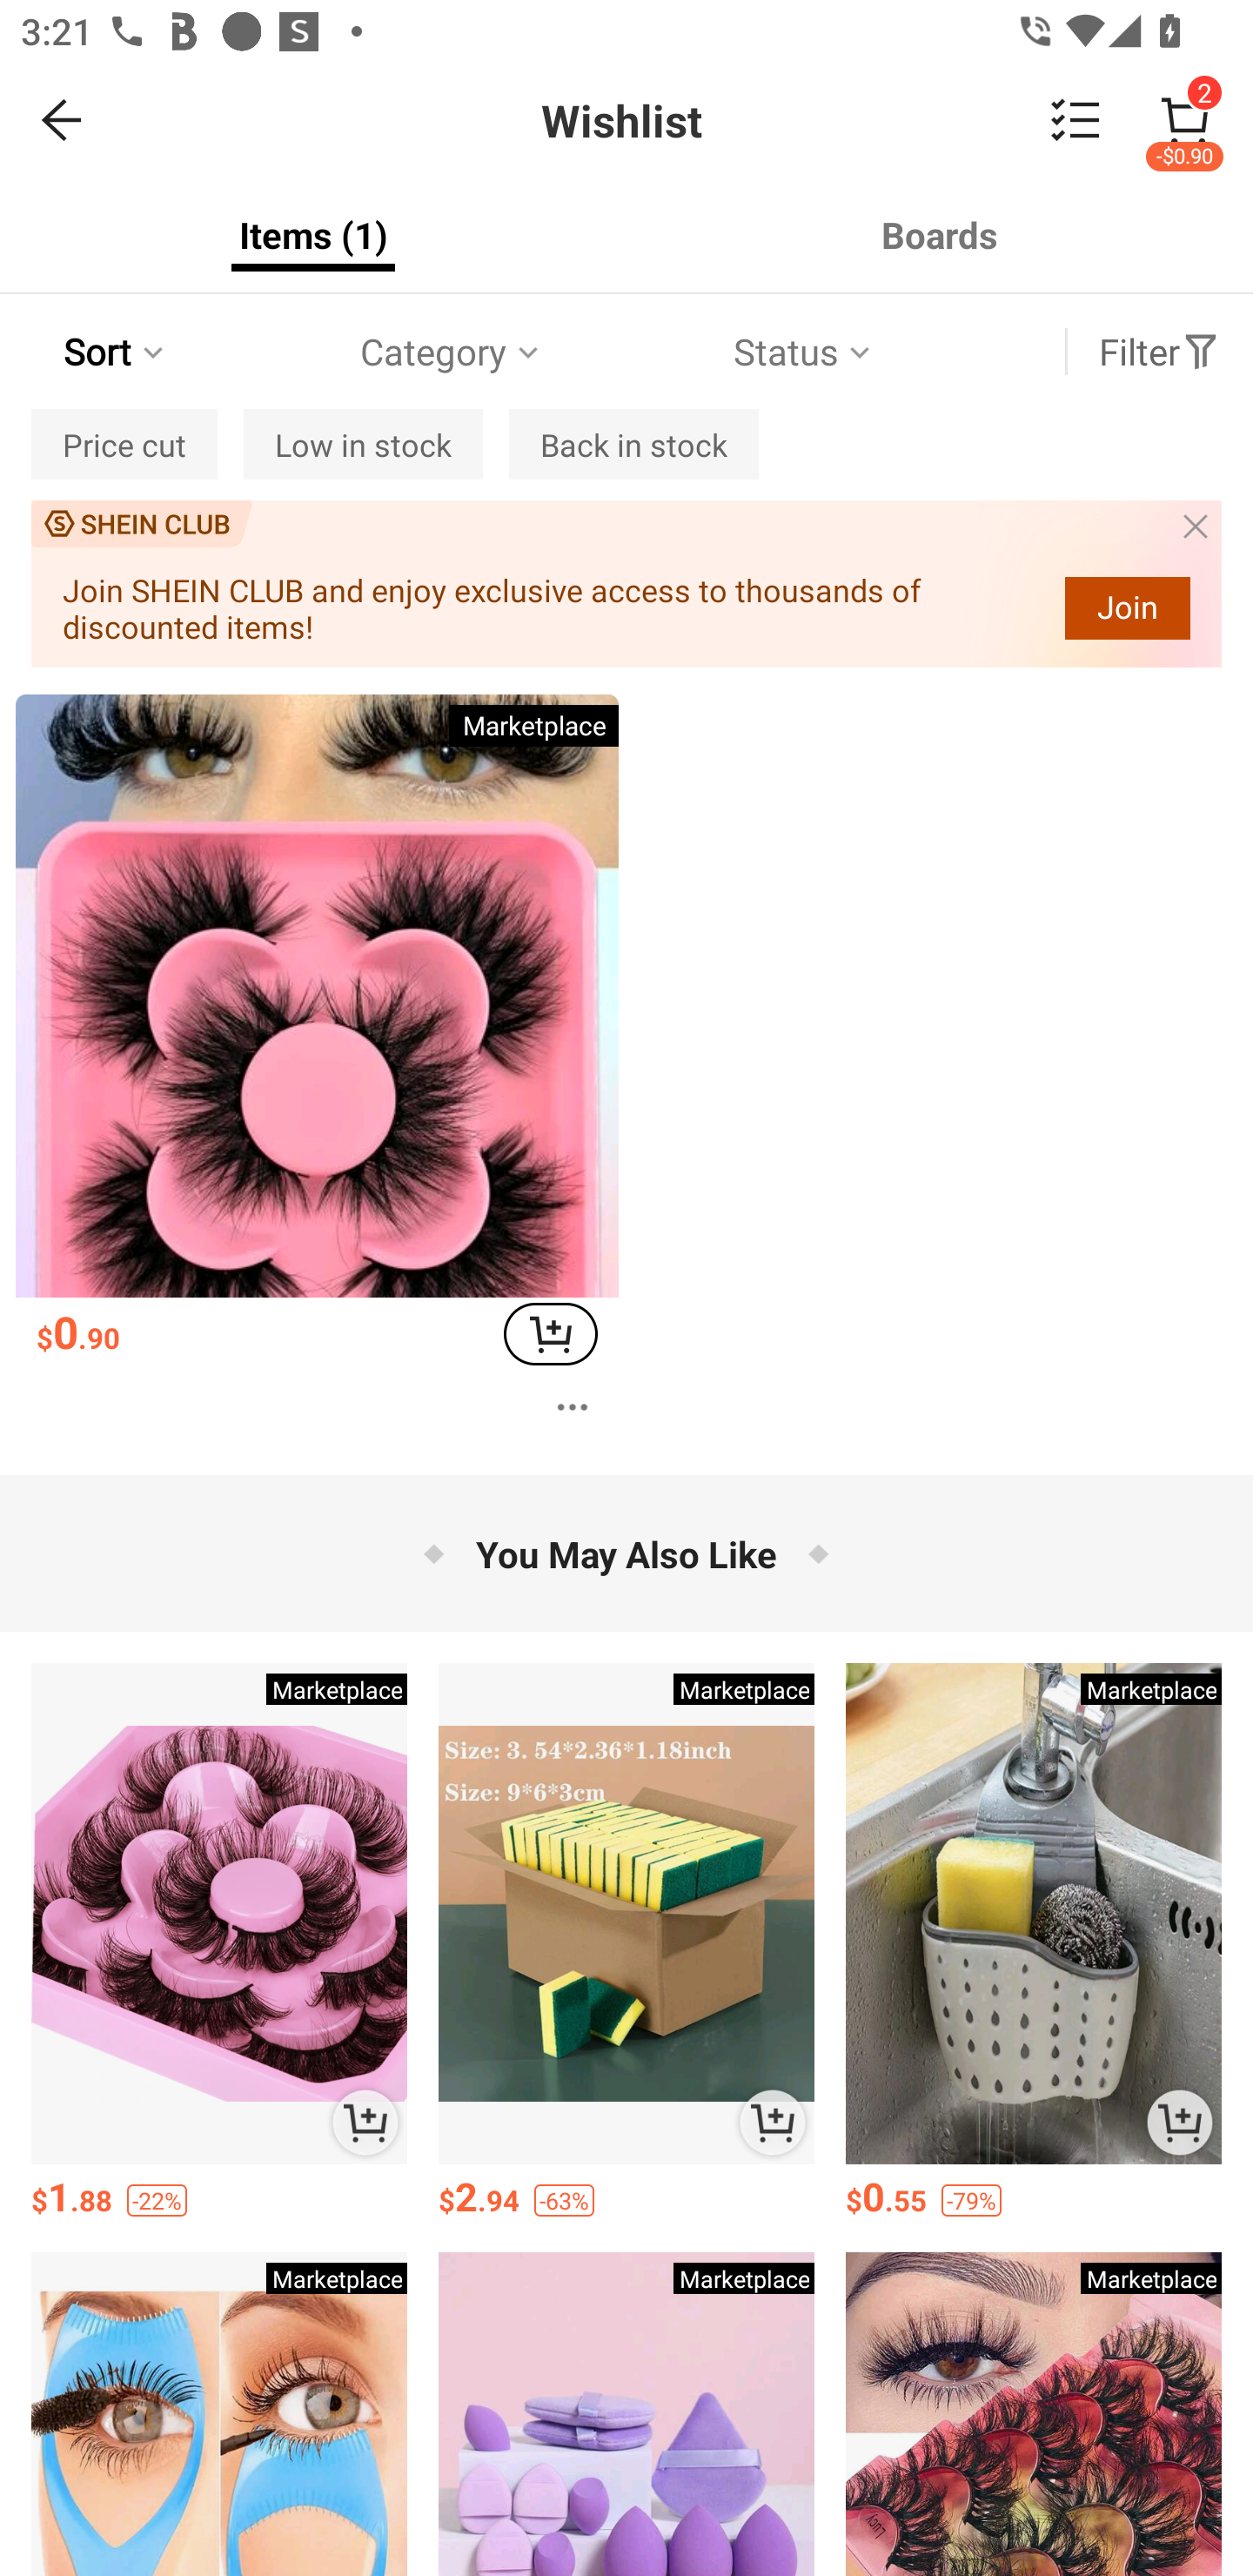 The width and height of the screenshot is (1253, 2576). Describe the element at coordinates (773, 2122) in the screenshot. I see `ADD TO CART` at that location.